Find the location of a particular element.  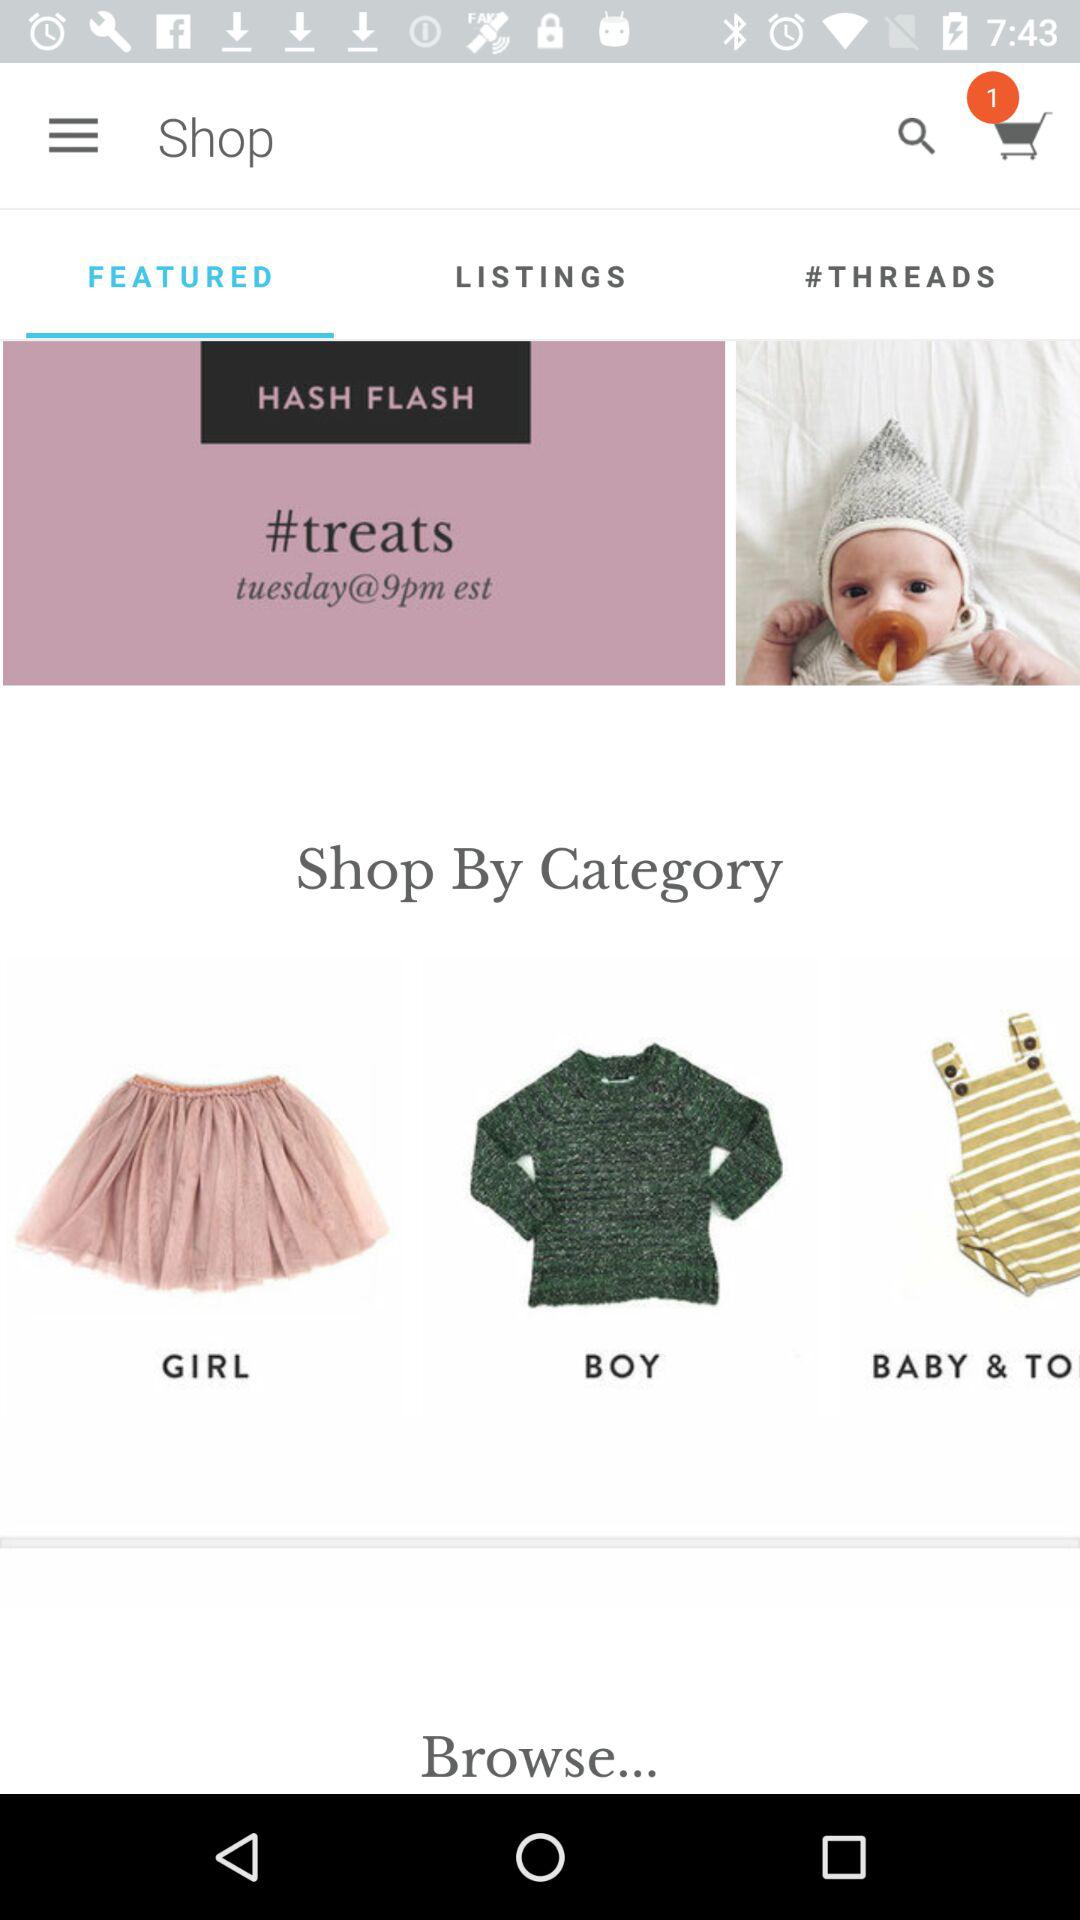

open icon above the shop by category is located at coordinates (908, 513).